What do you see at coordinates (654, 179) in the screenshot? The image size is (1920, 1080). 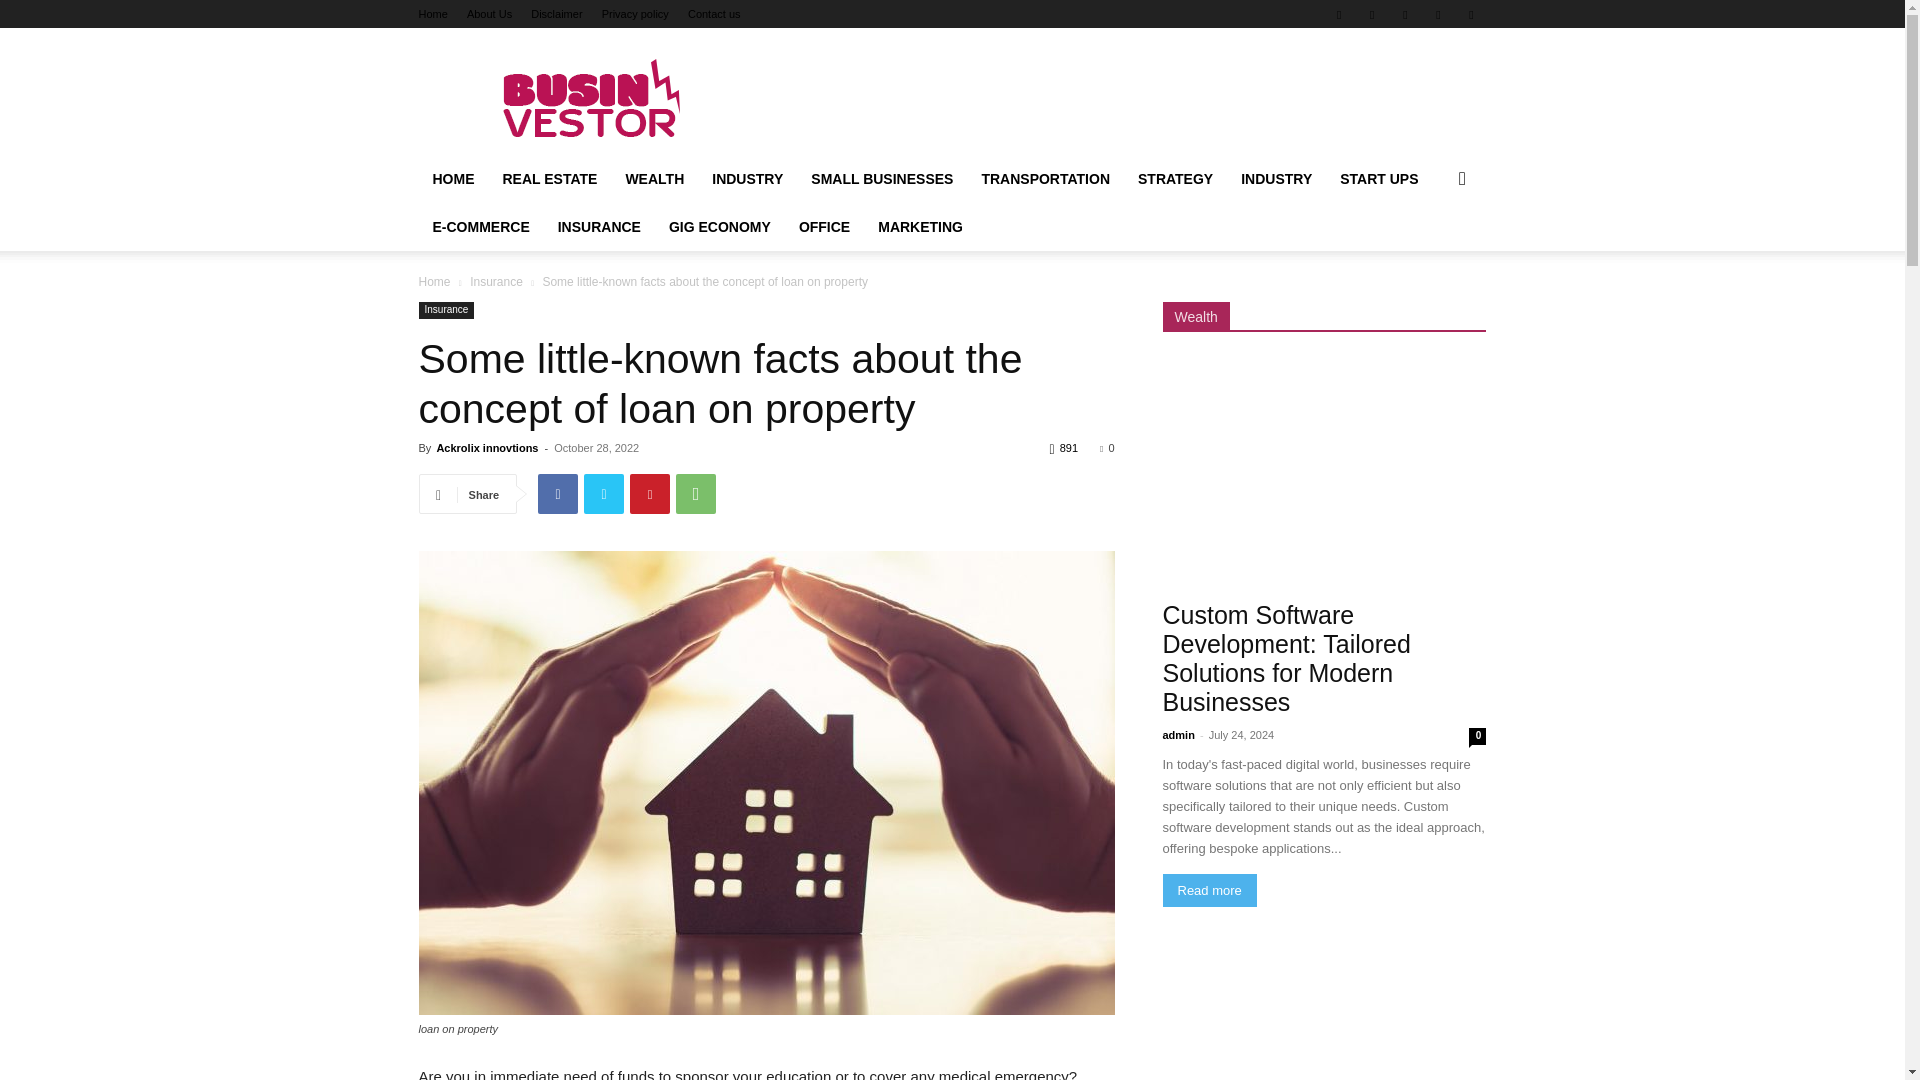 I see `WEALTH` at bounding box center [654, 179].